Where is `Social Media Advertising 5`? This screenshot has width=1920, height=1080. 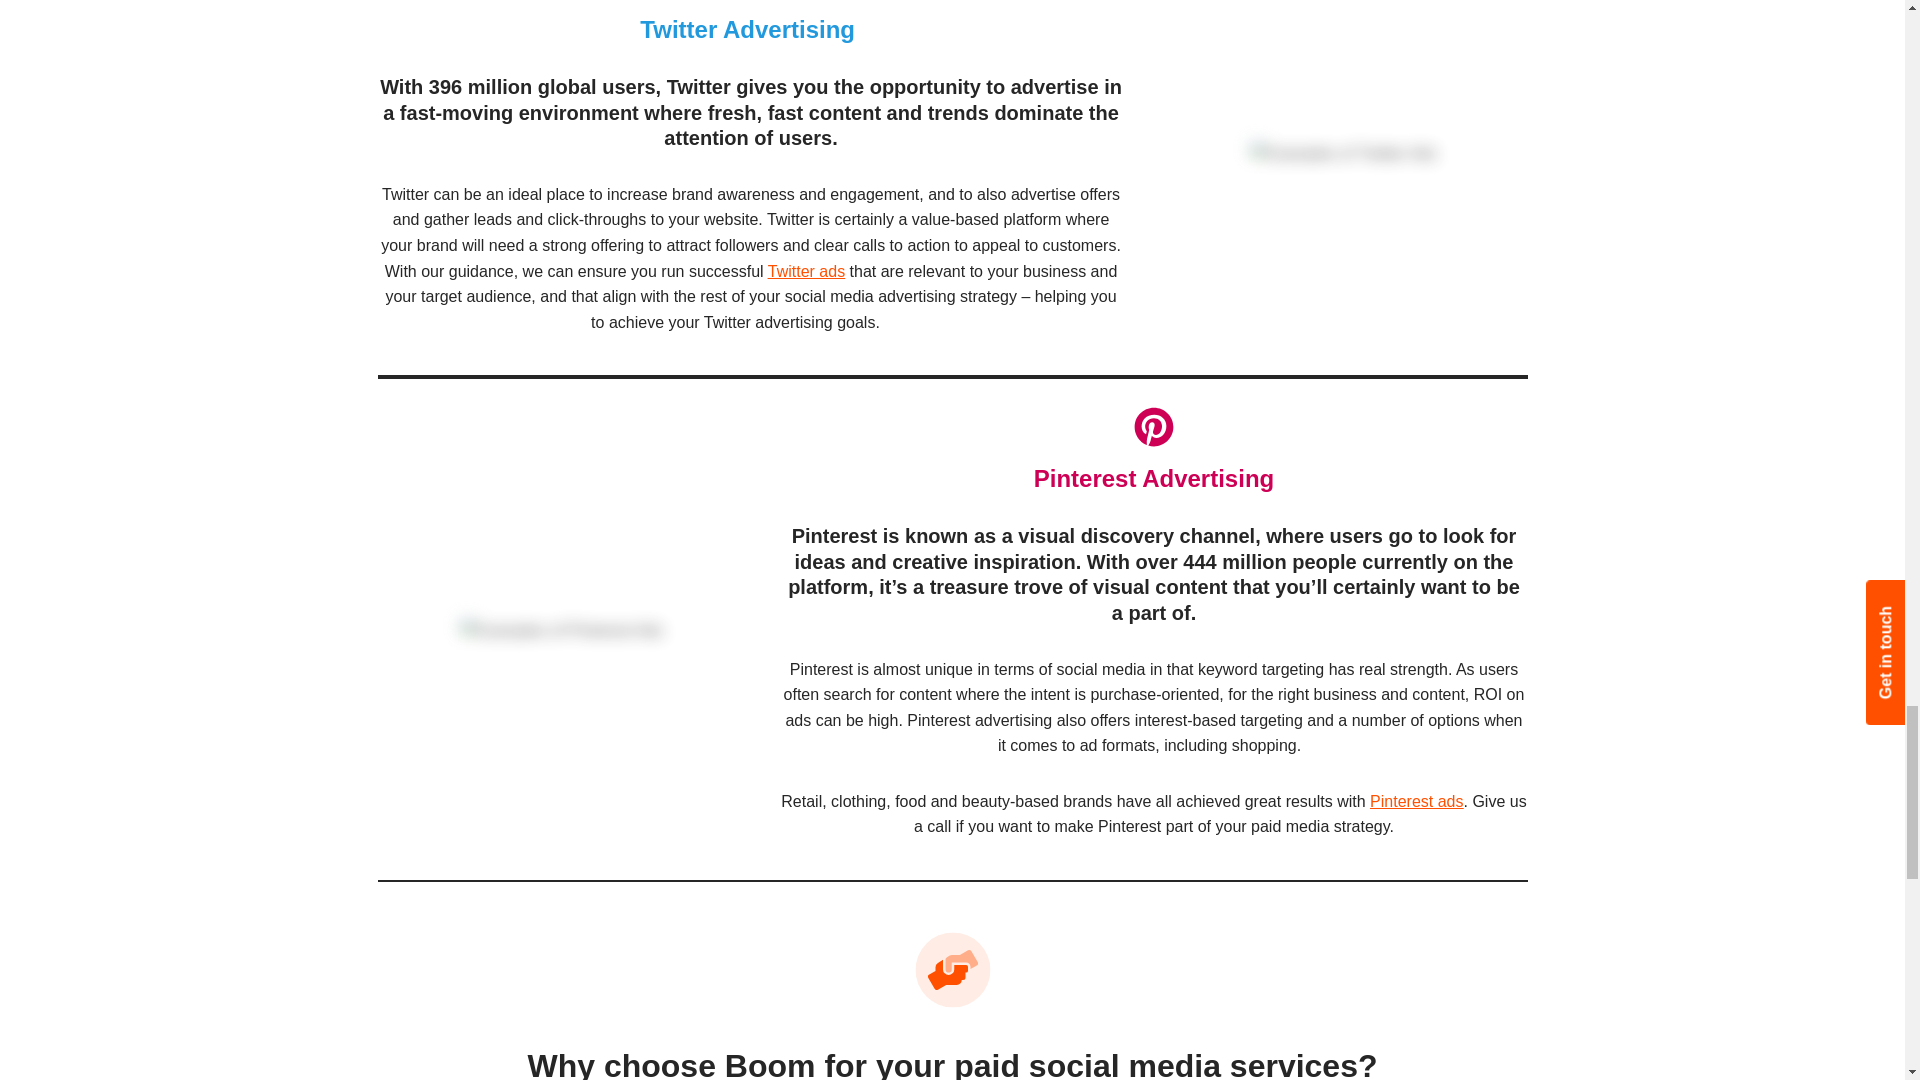 Social Media Advertising 5 is located at coordinates (1342, 154).